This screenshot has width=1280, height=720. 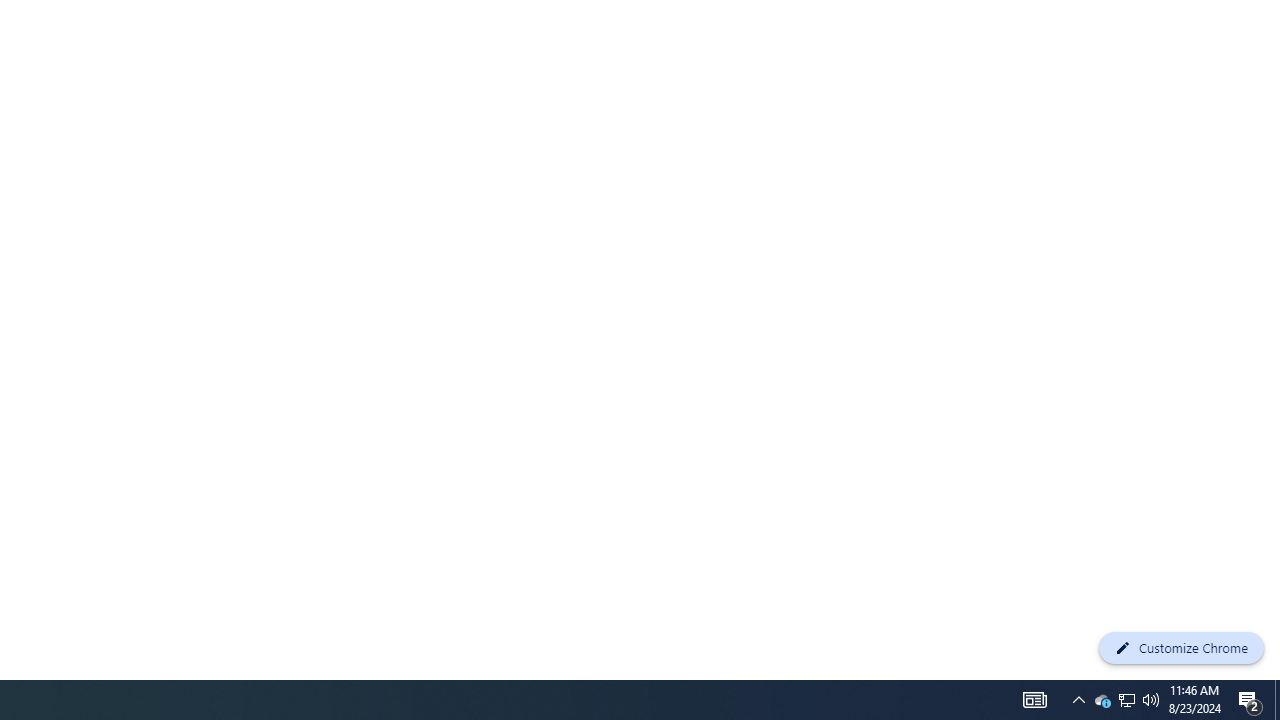 What do you see at coordinates (1181, 648) in the screenshot?
I see `Customize Chrome` at bounding box center [1181, 648].